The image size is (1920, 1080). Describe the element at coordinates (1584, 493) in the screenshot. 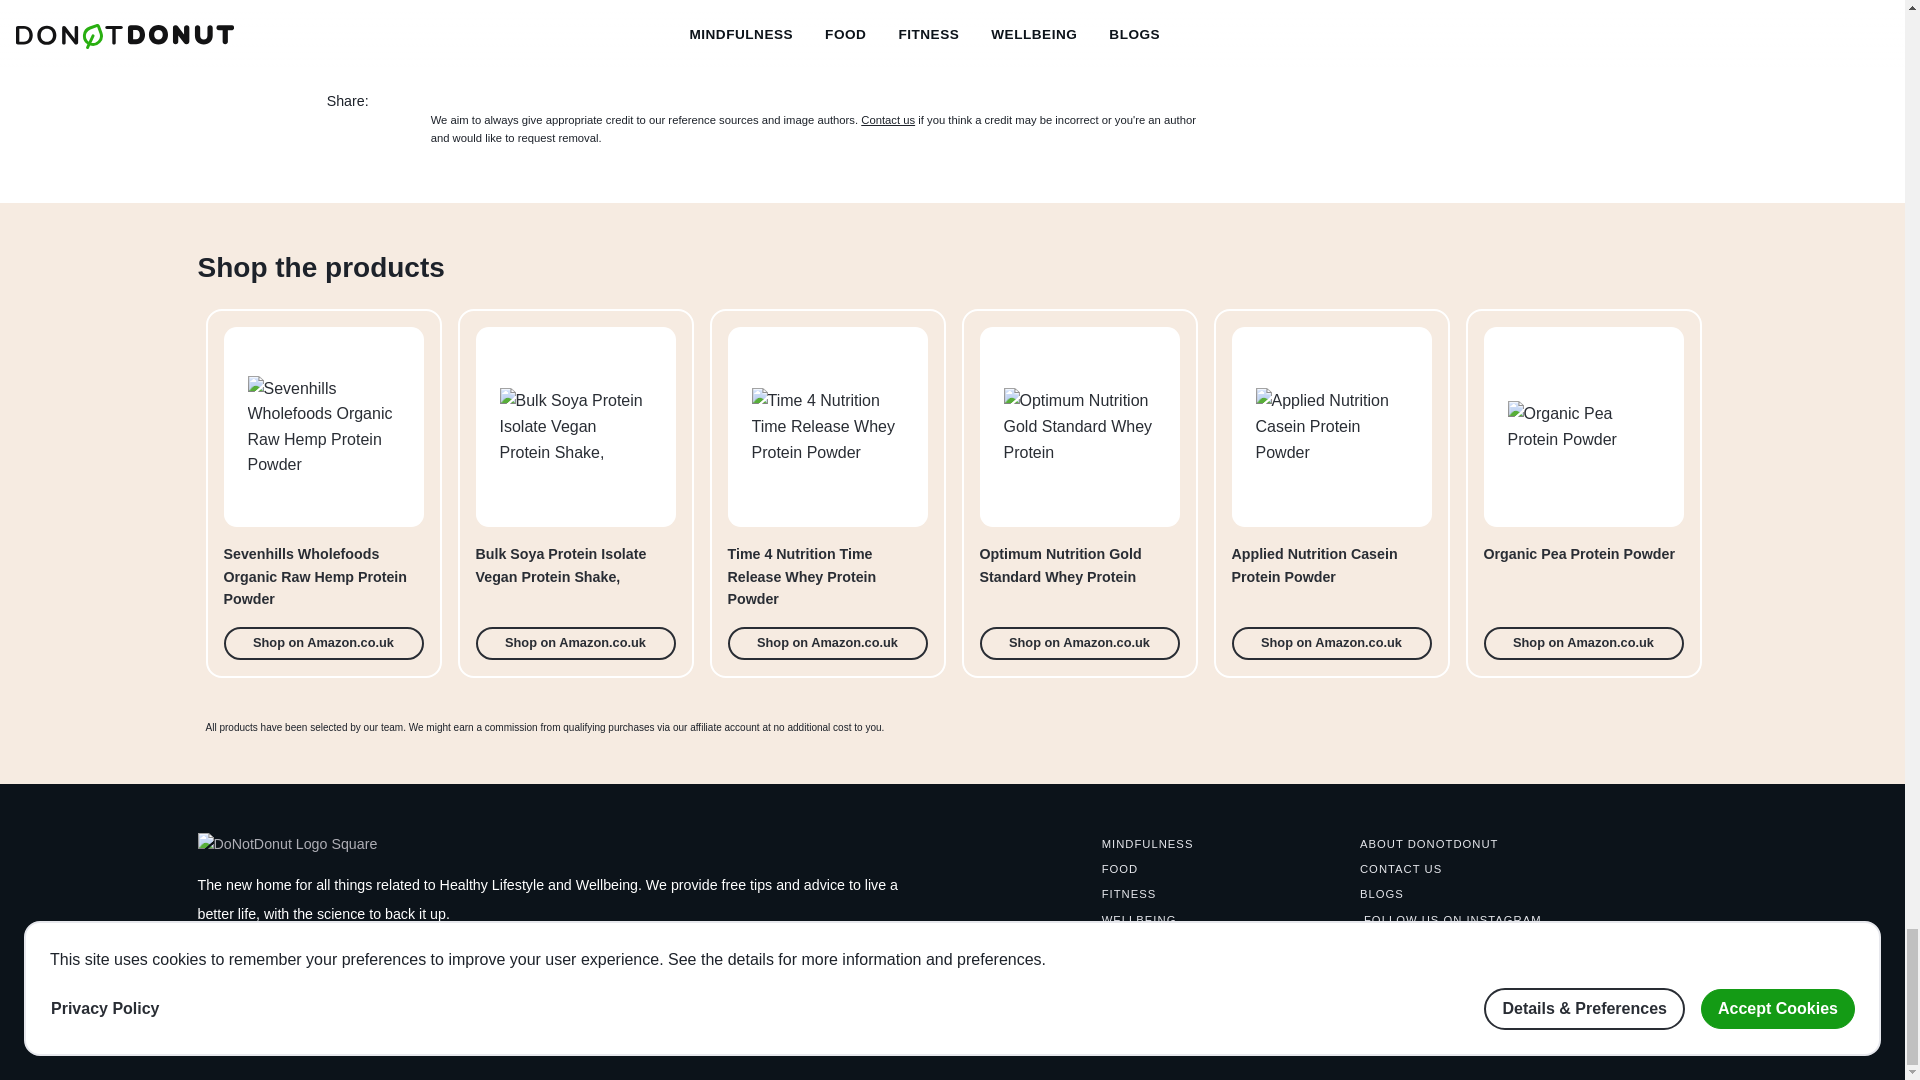

I see `FOOD` at that location.